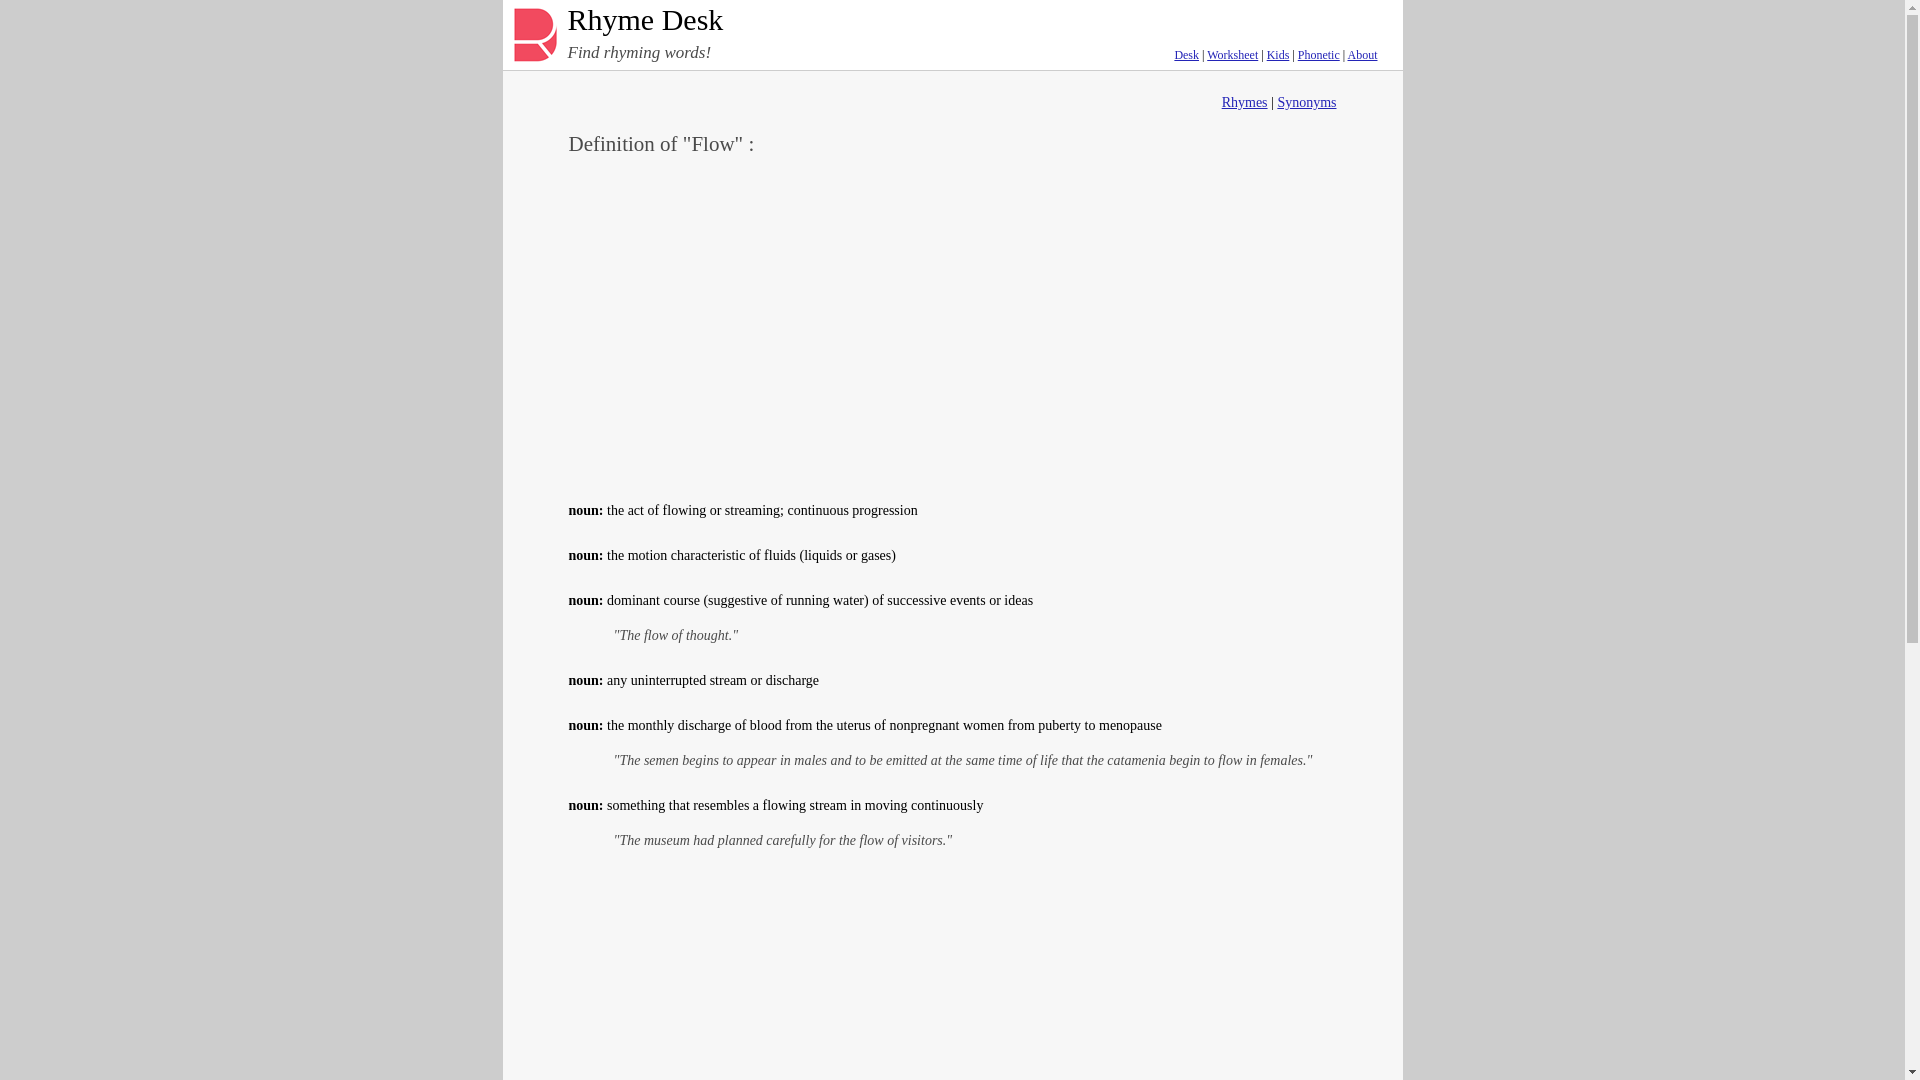 The height and width of the screenshot is (1080, 1920). Describe the element at coordinates (1362, 54) in the screenshot. I see `About` at that location.